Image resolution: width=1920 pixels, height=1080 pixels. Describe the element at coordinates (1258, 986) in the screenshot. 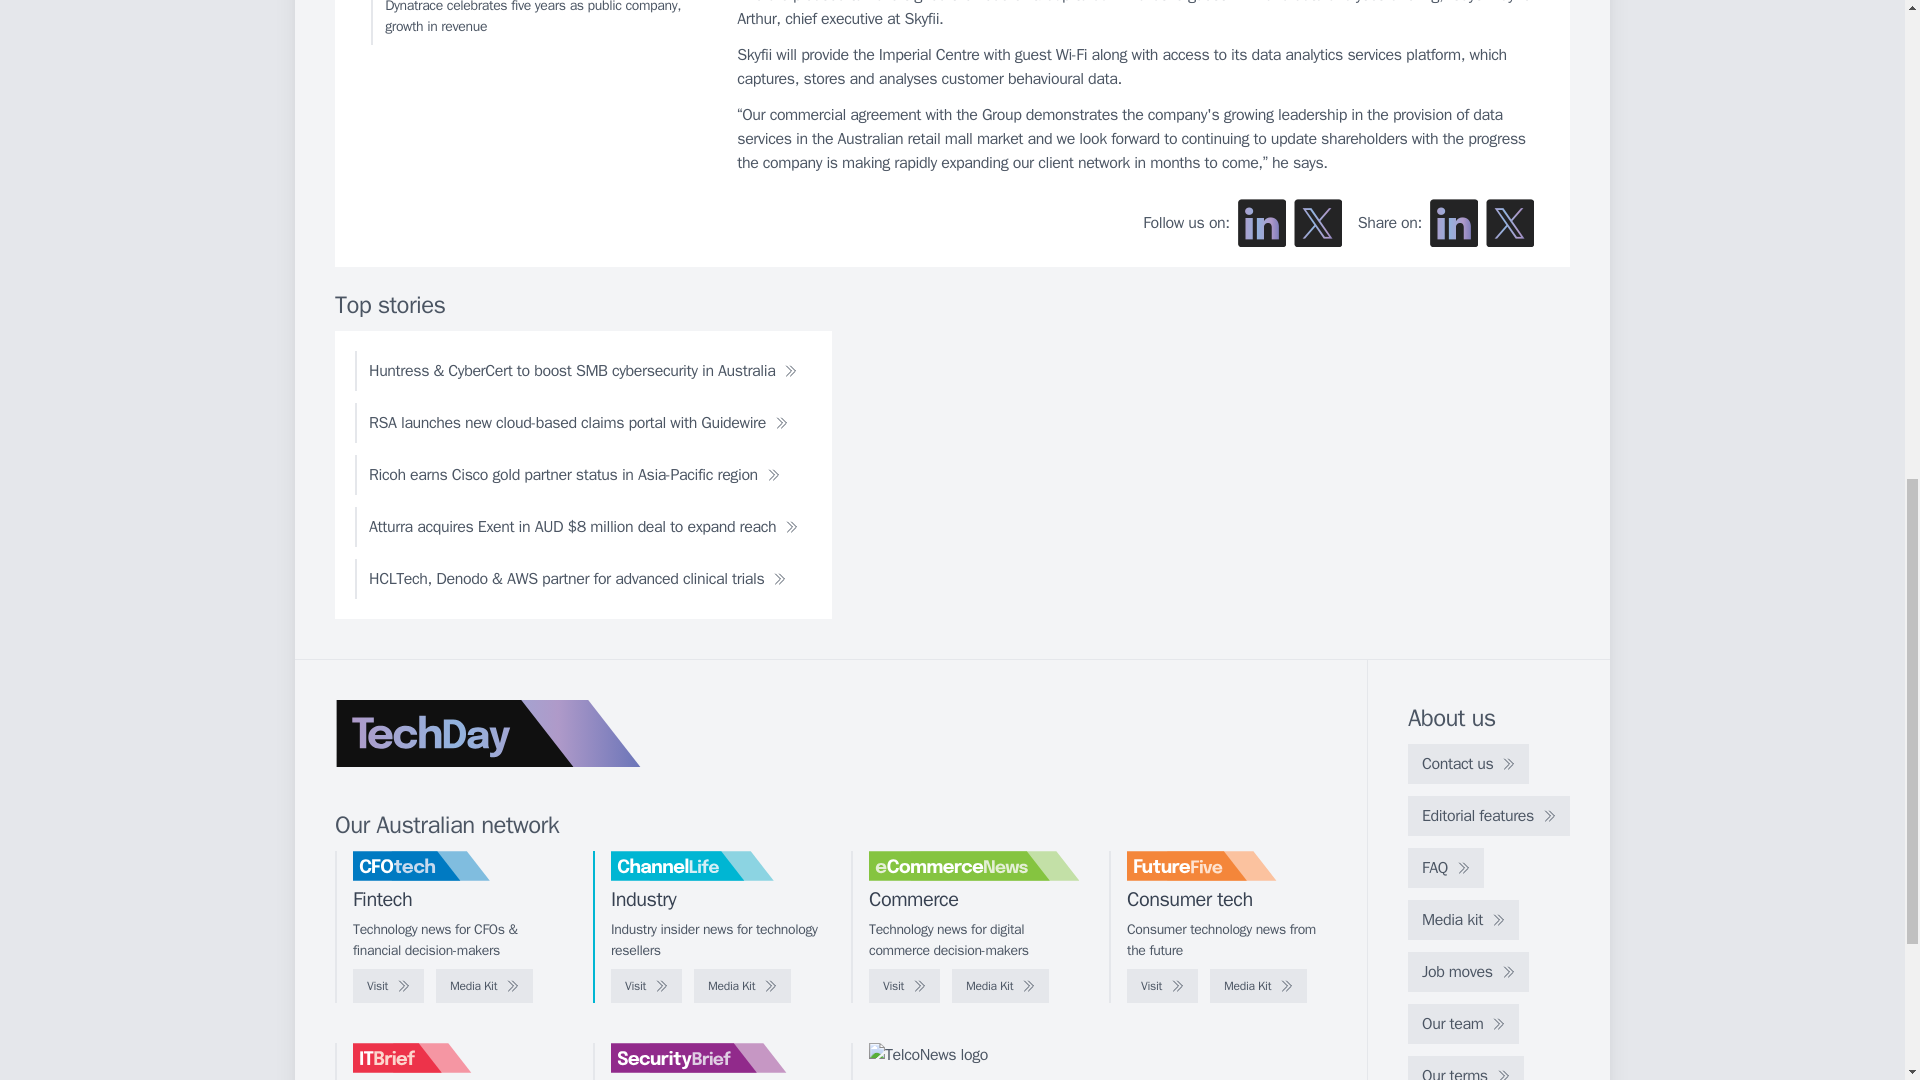

I see `Media Kit` at that location.